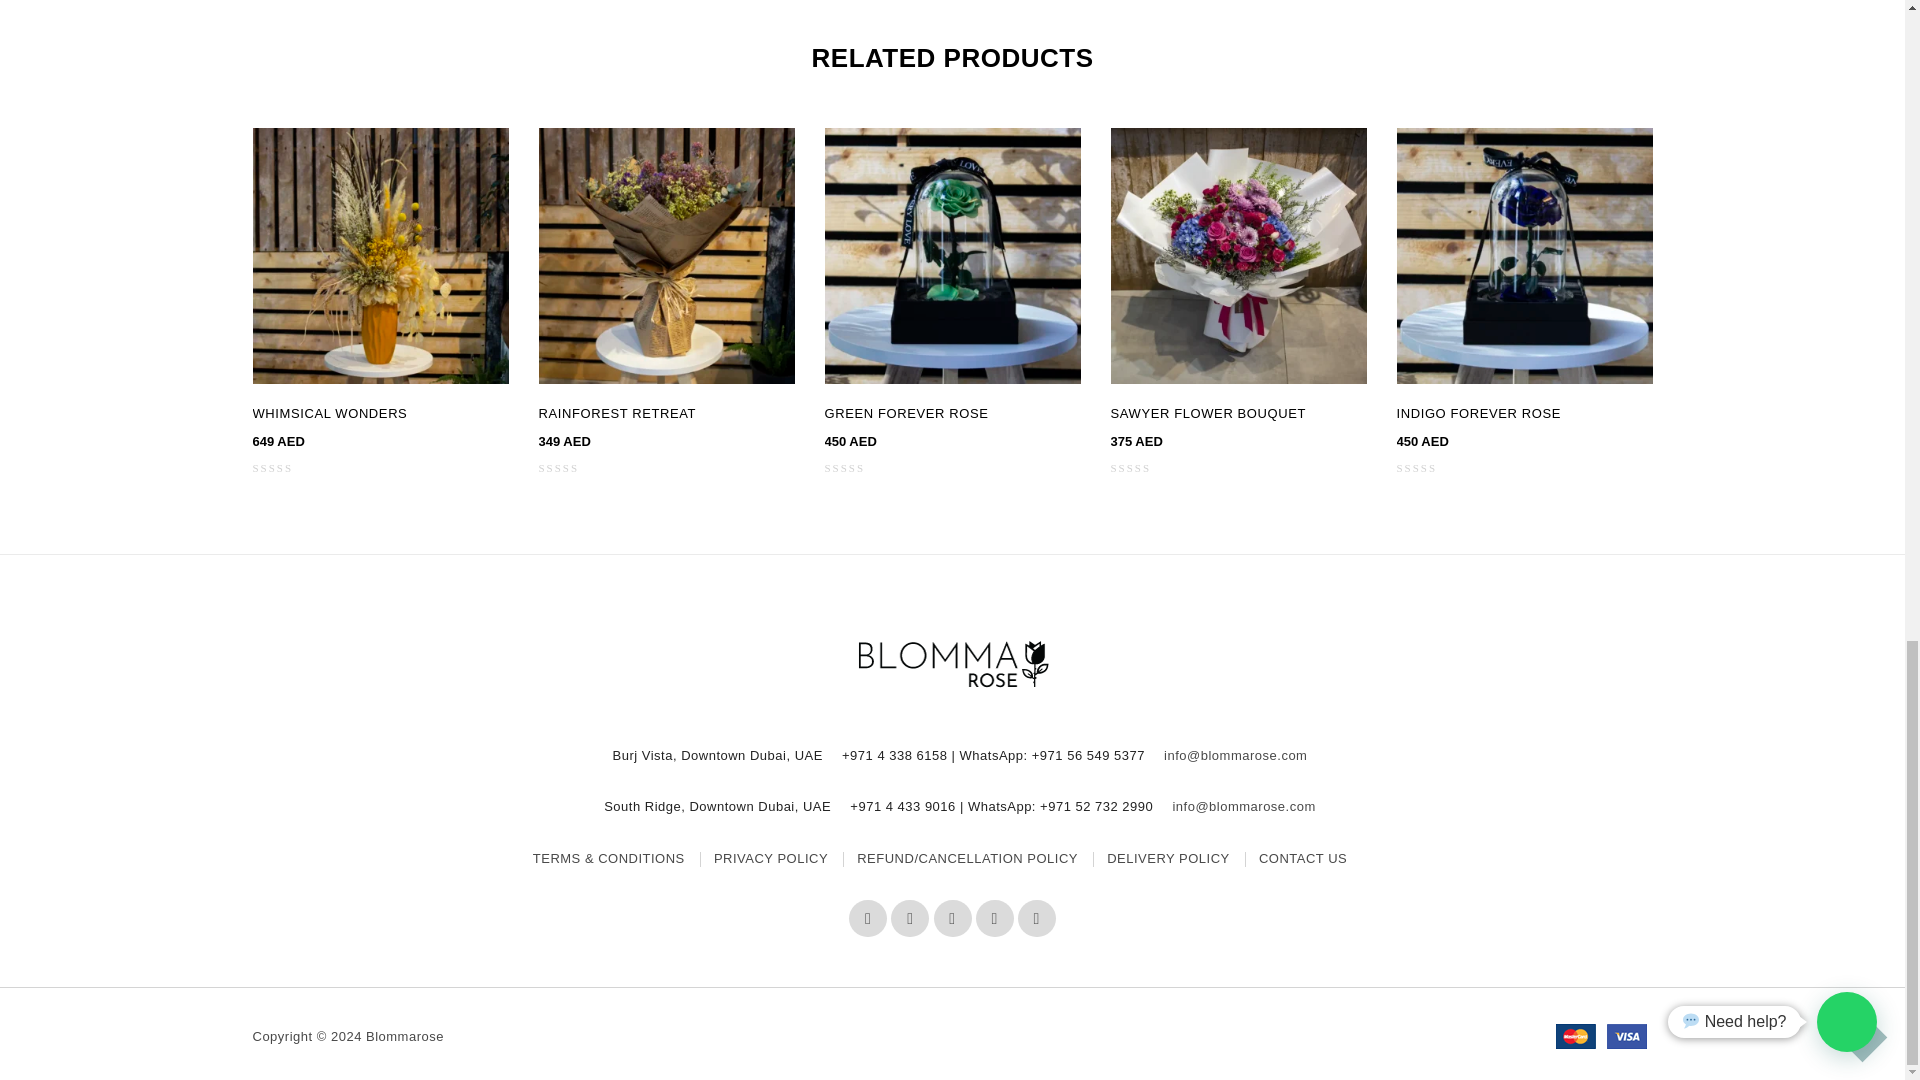 Image resolution: width=1920 pixels, height=1080 pixels. What do you see at coordinates (570, 468) in the screenshot?
I see `Not yet rated` at bounding box center [570, 468].